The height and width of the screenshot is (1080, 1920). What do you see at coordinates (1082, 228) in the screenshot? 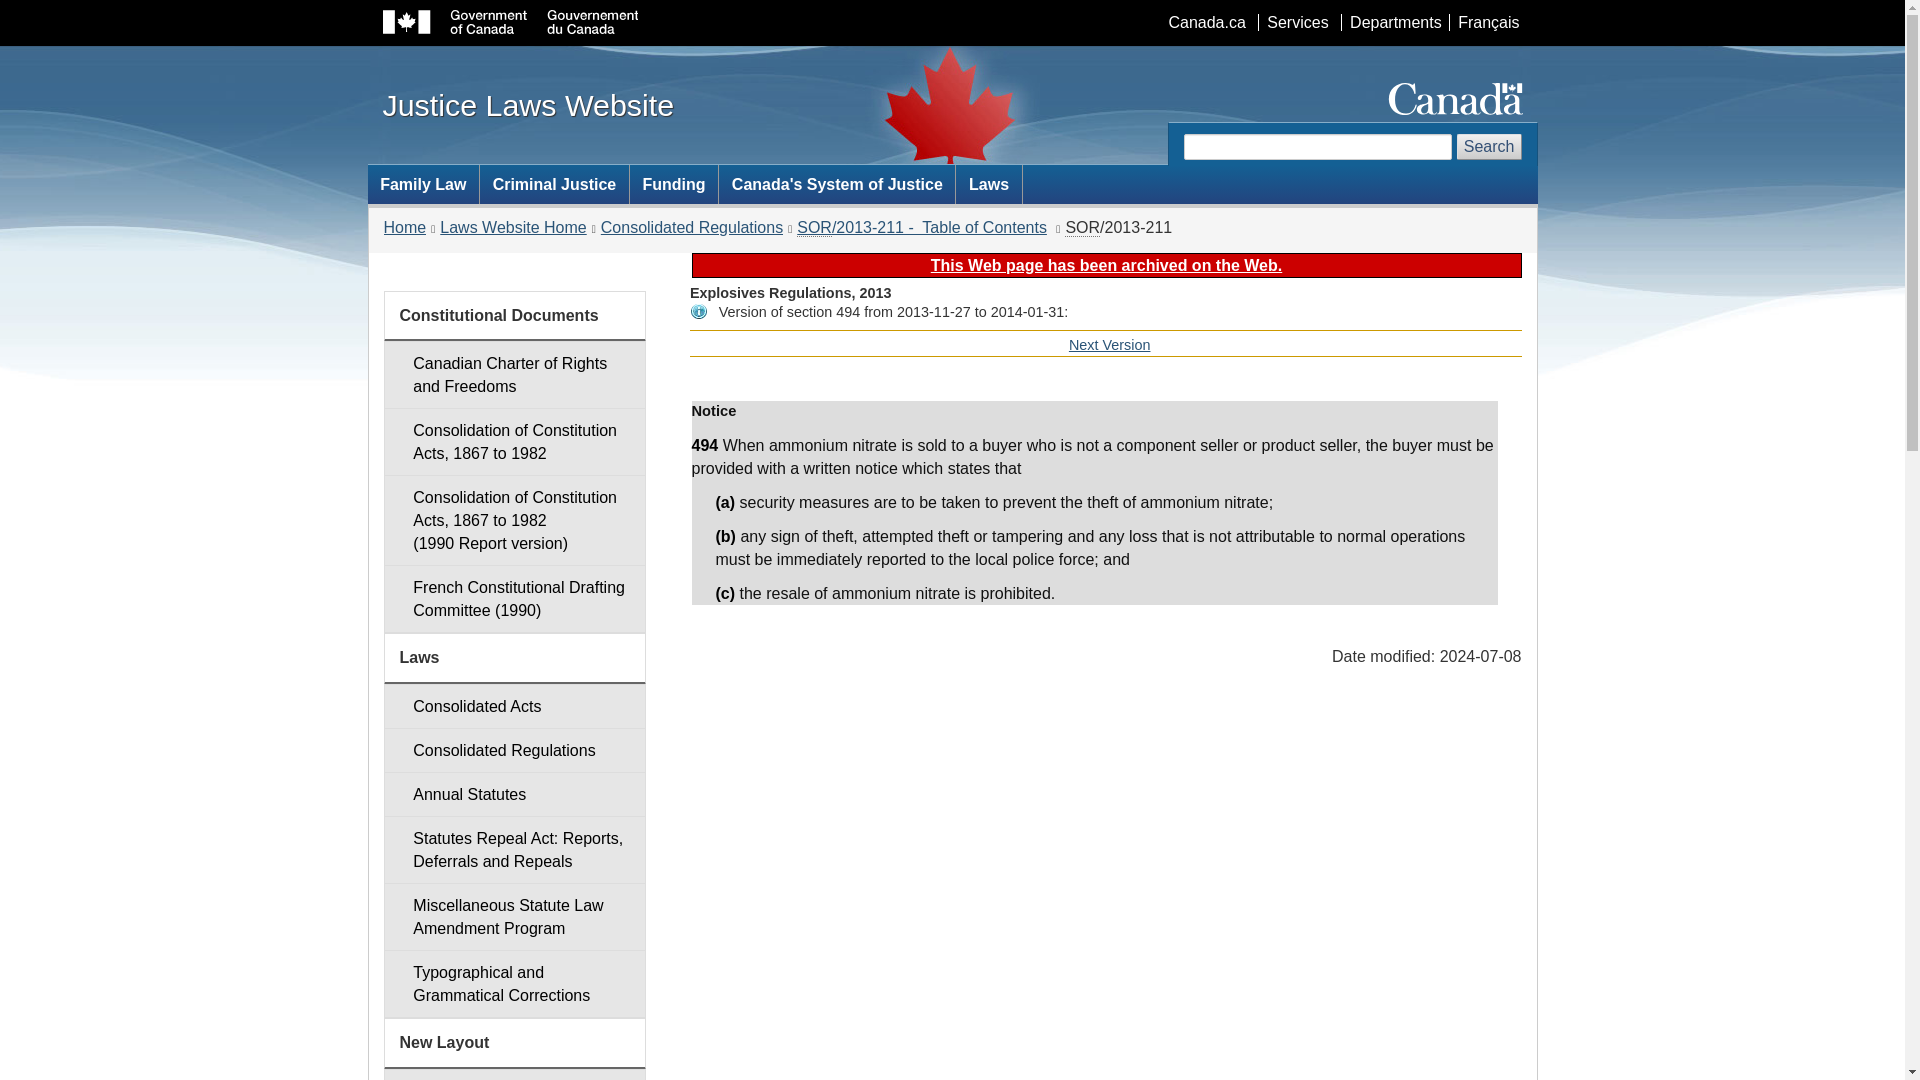
I see `Statutory Orders and Regulations` at bounding box center [1082, 228].